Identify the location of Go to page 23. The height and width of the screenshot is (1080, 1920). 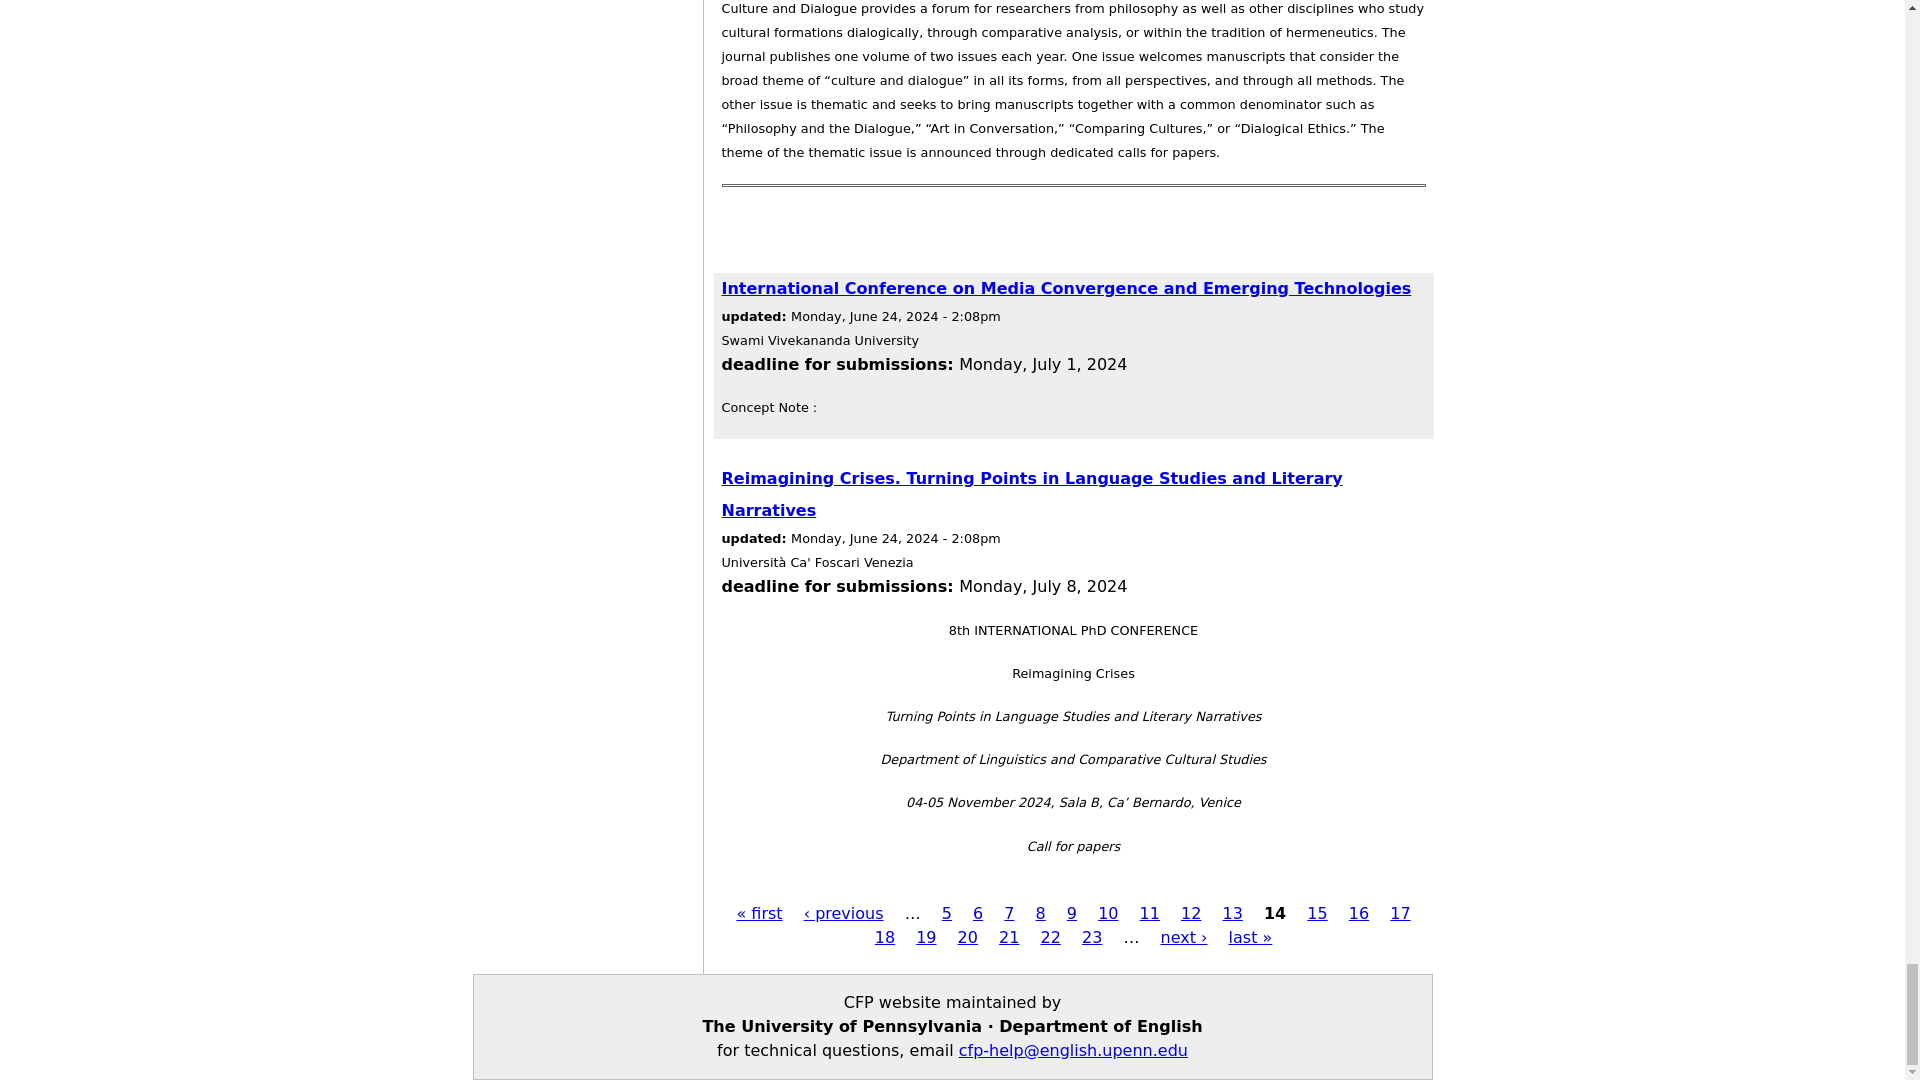
(1092, 937).